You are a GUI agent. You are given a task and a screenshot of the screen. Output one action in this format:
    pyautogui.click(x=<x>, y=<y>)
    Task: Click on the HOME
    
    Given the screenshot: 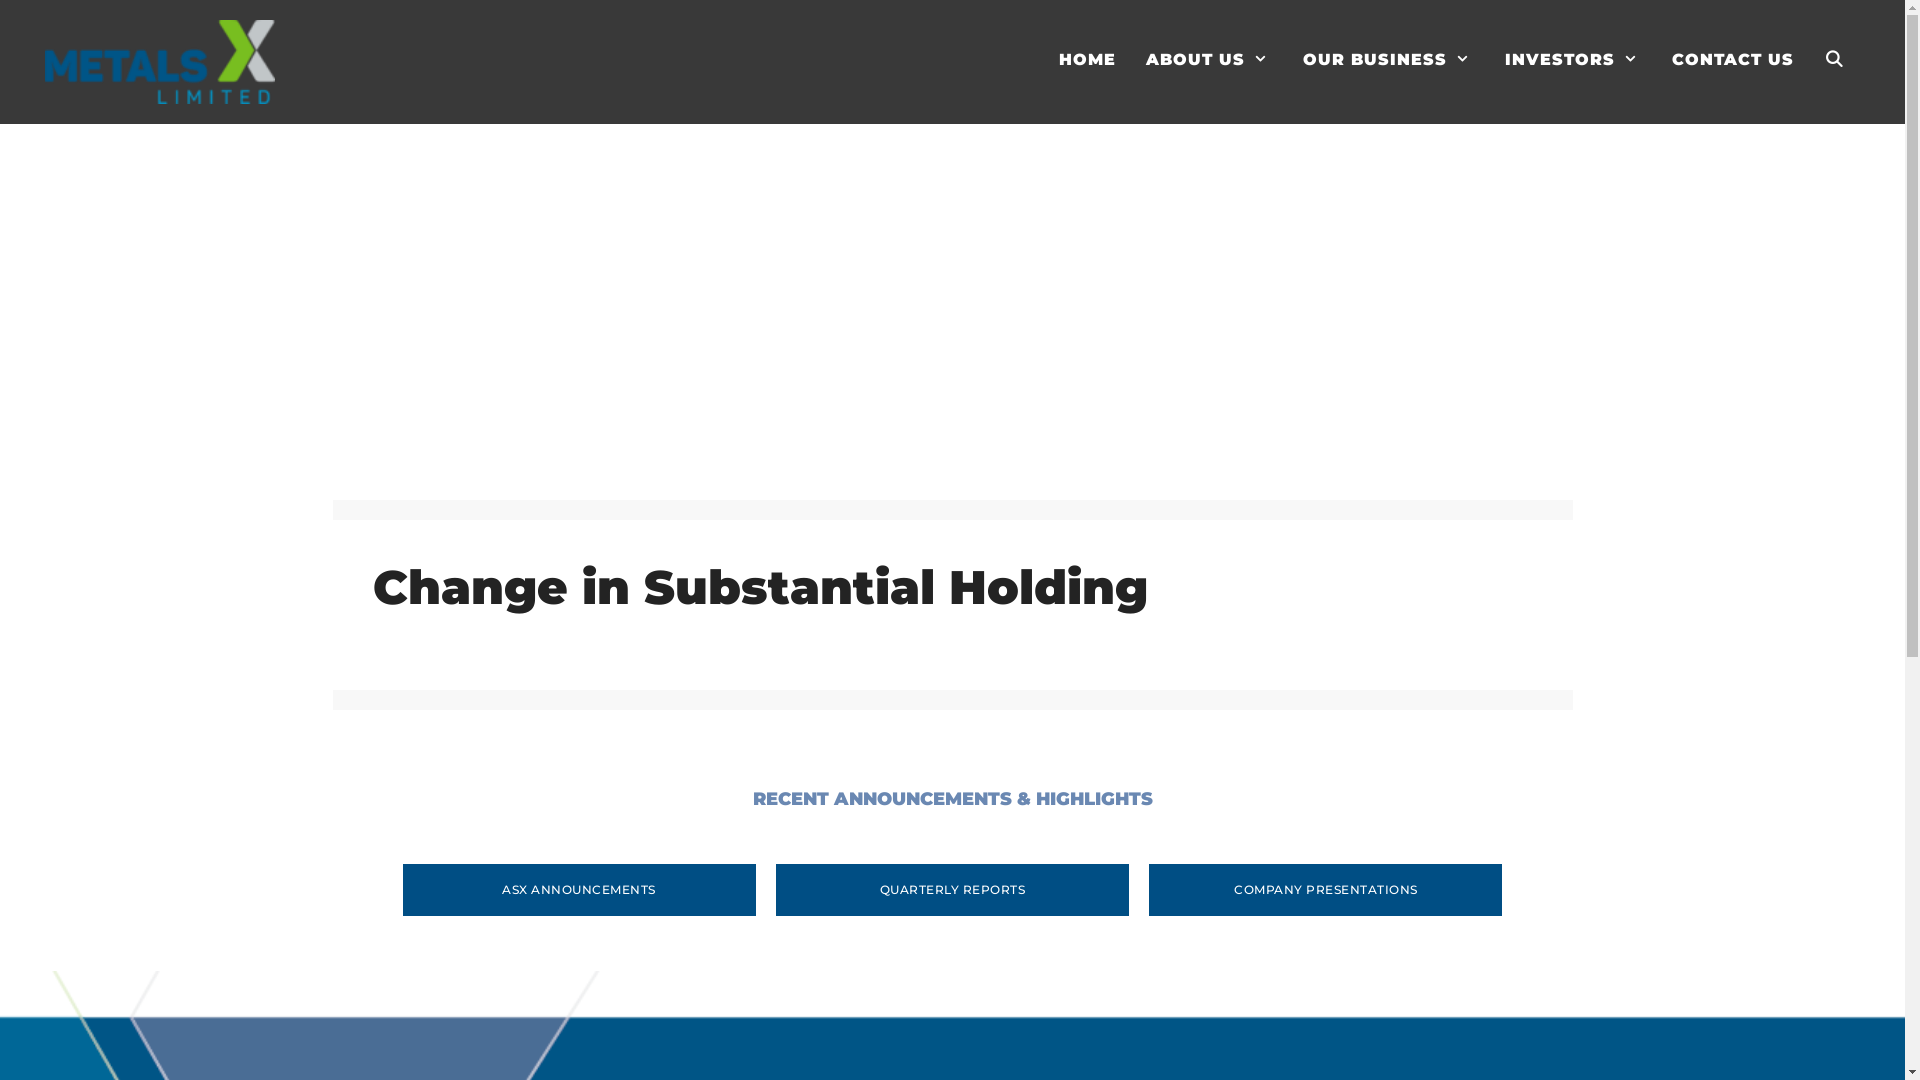 What is the action you would take?
    pyautogui.click(x=1088, y=60)
    